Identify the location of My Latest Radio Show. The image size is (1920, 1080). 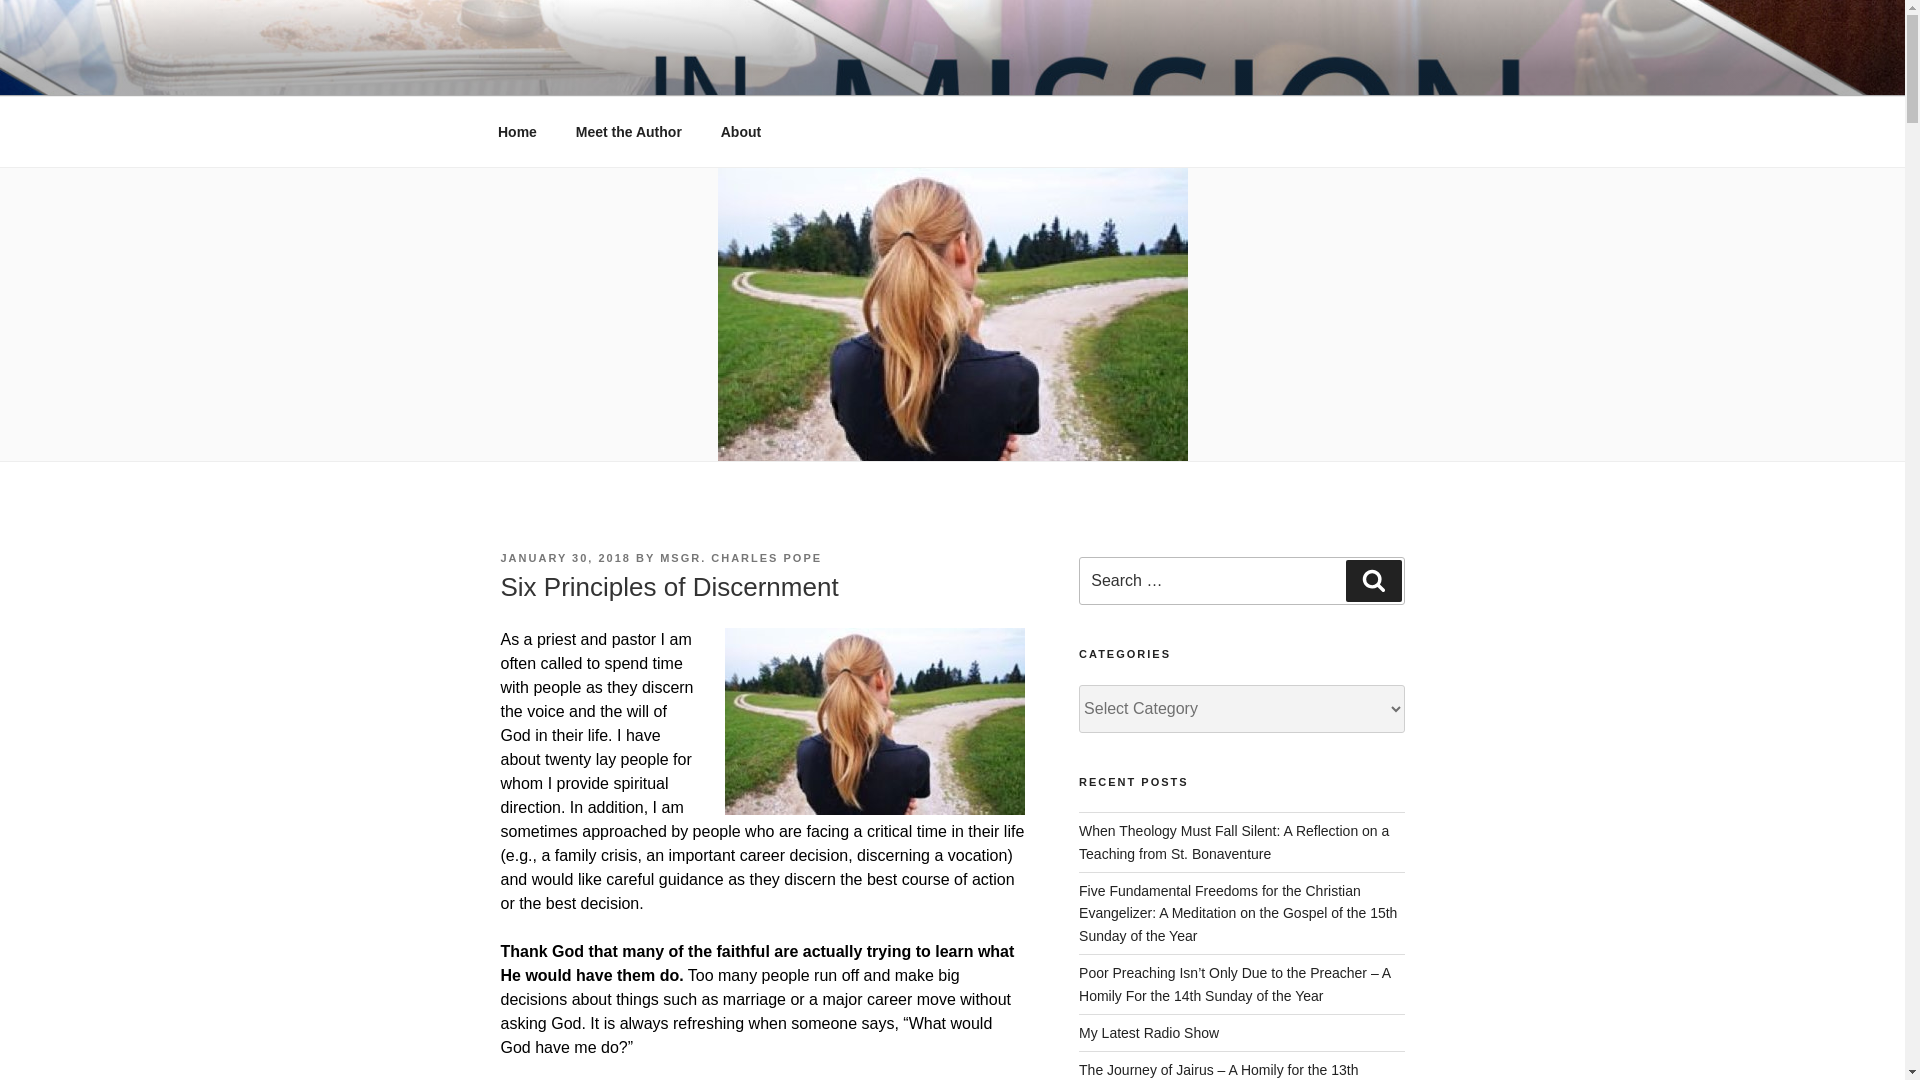
(1149, 1032).